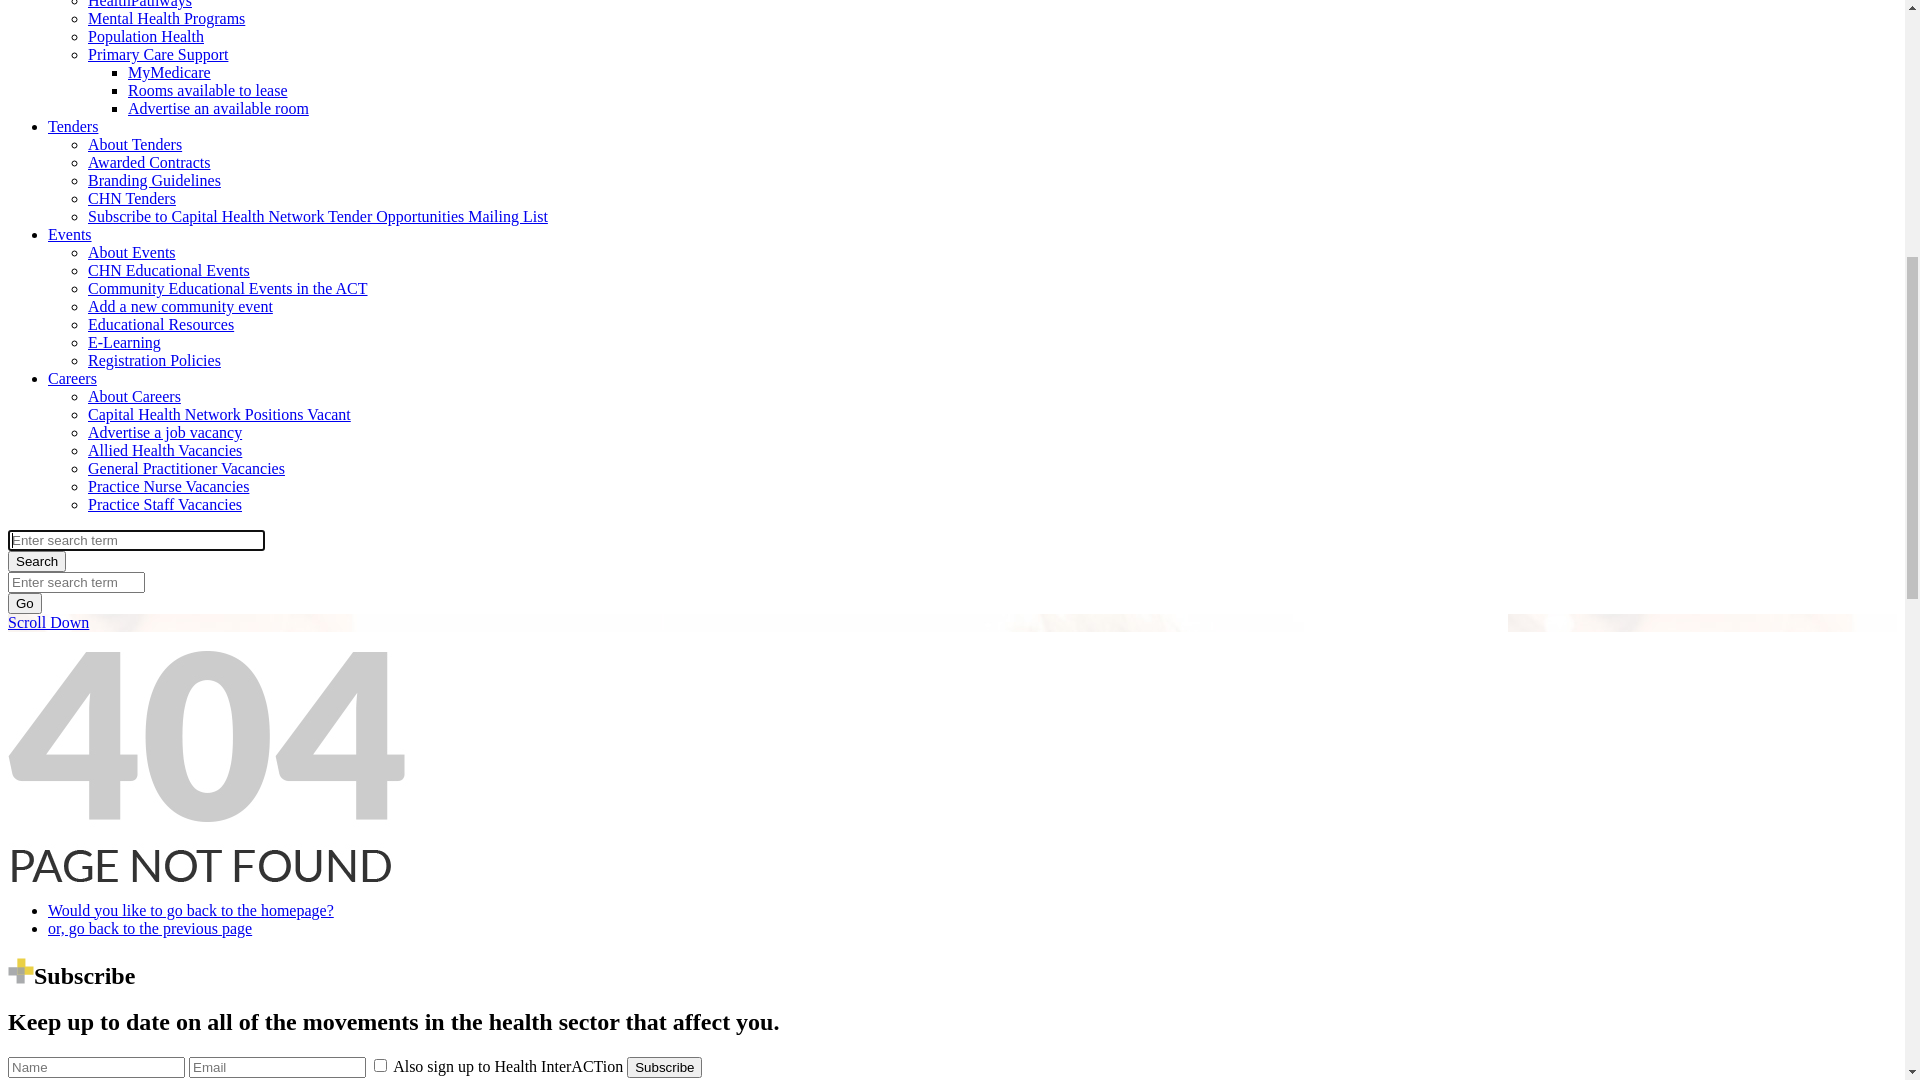  What do you see at coordinates (218, 872) in the screenshot?
I see `Advertise an available room` at bounding box center [218, 872].